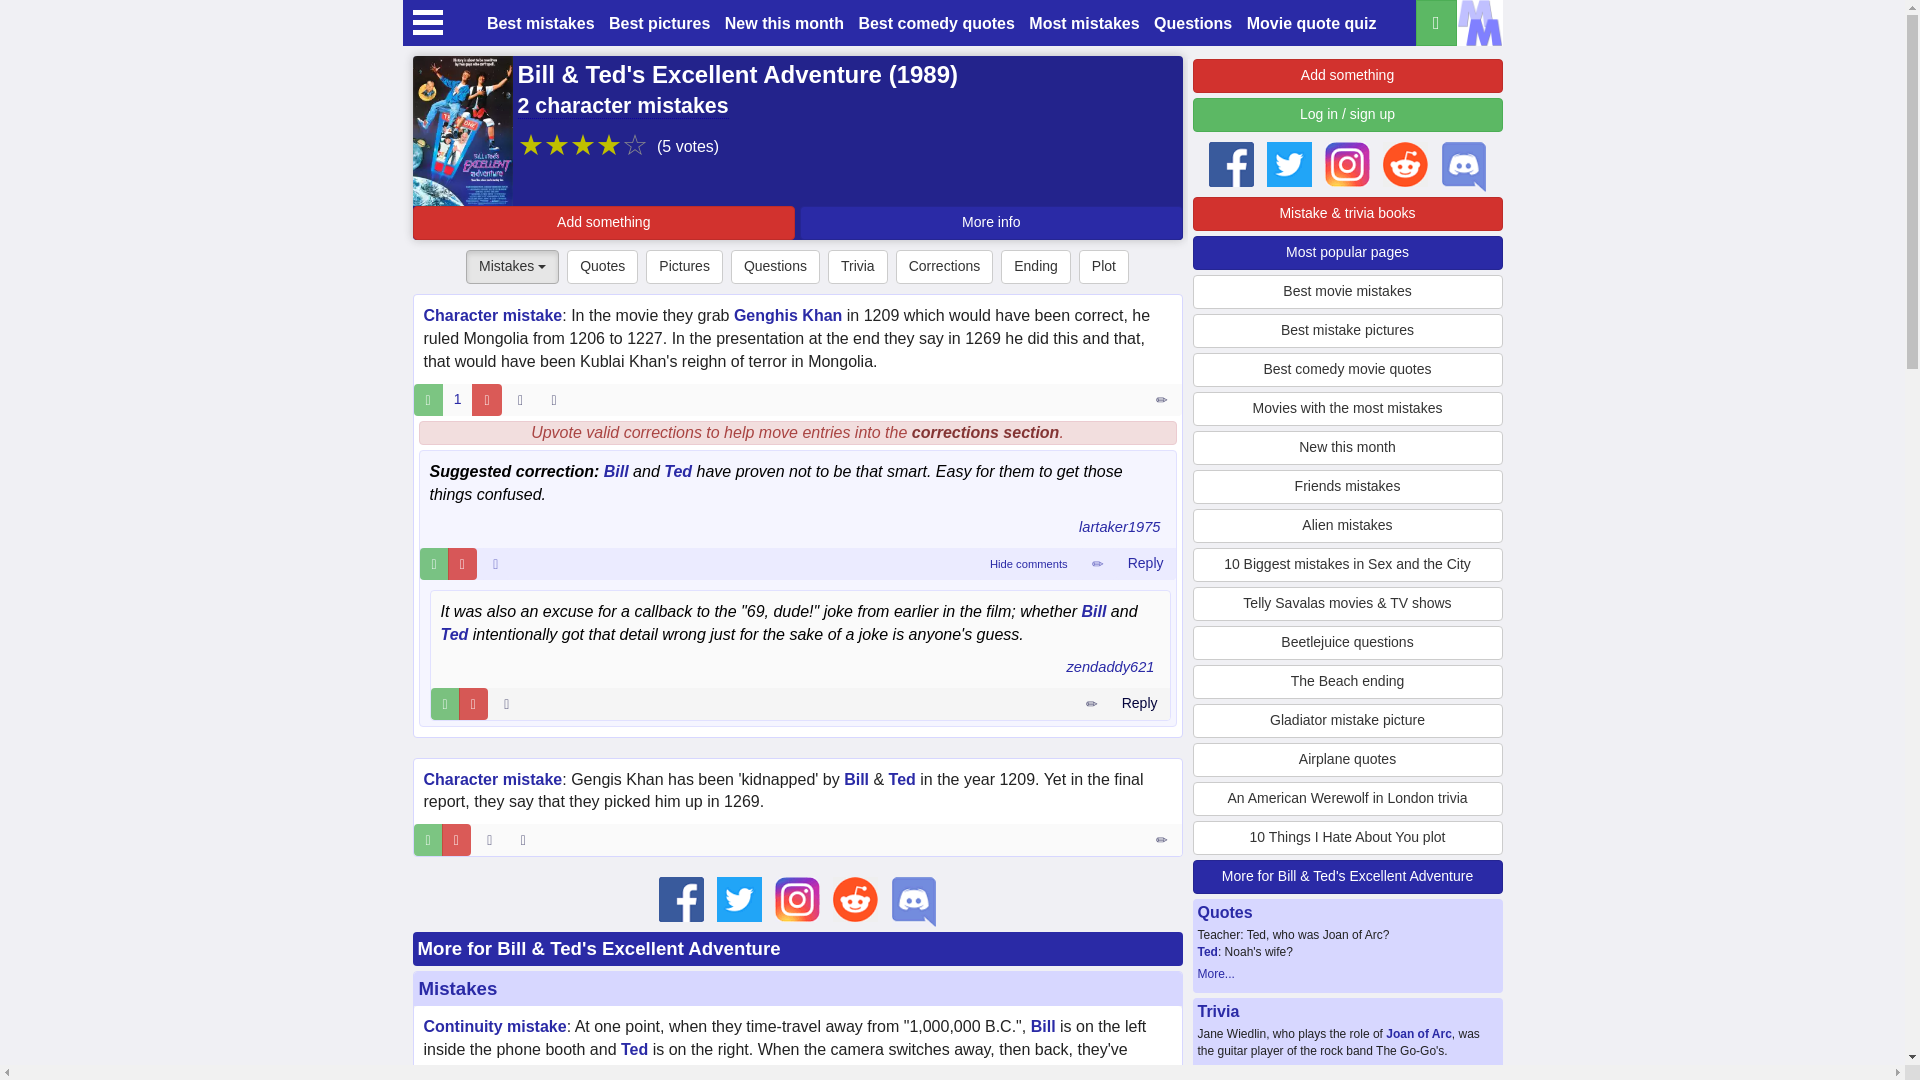  Describe the element at coordinates (520, 400) in the screenshot. I see `ID 336217: 14th October 2021` at that location.